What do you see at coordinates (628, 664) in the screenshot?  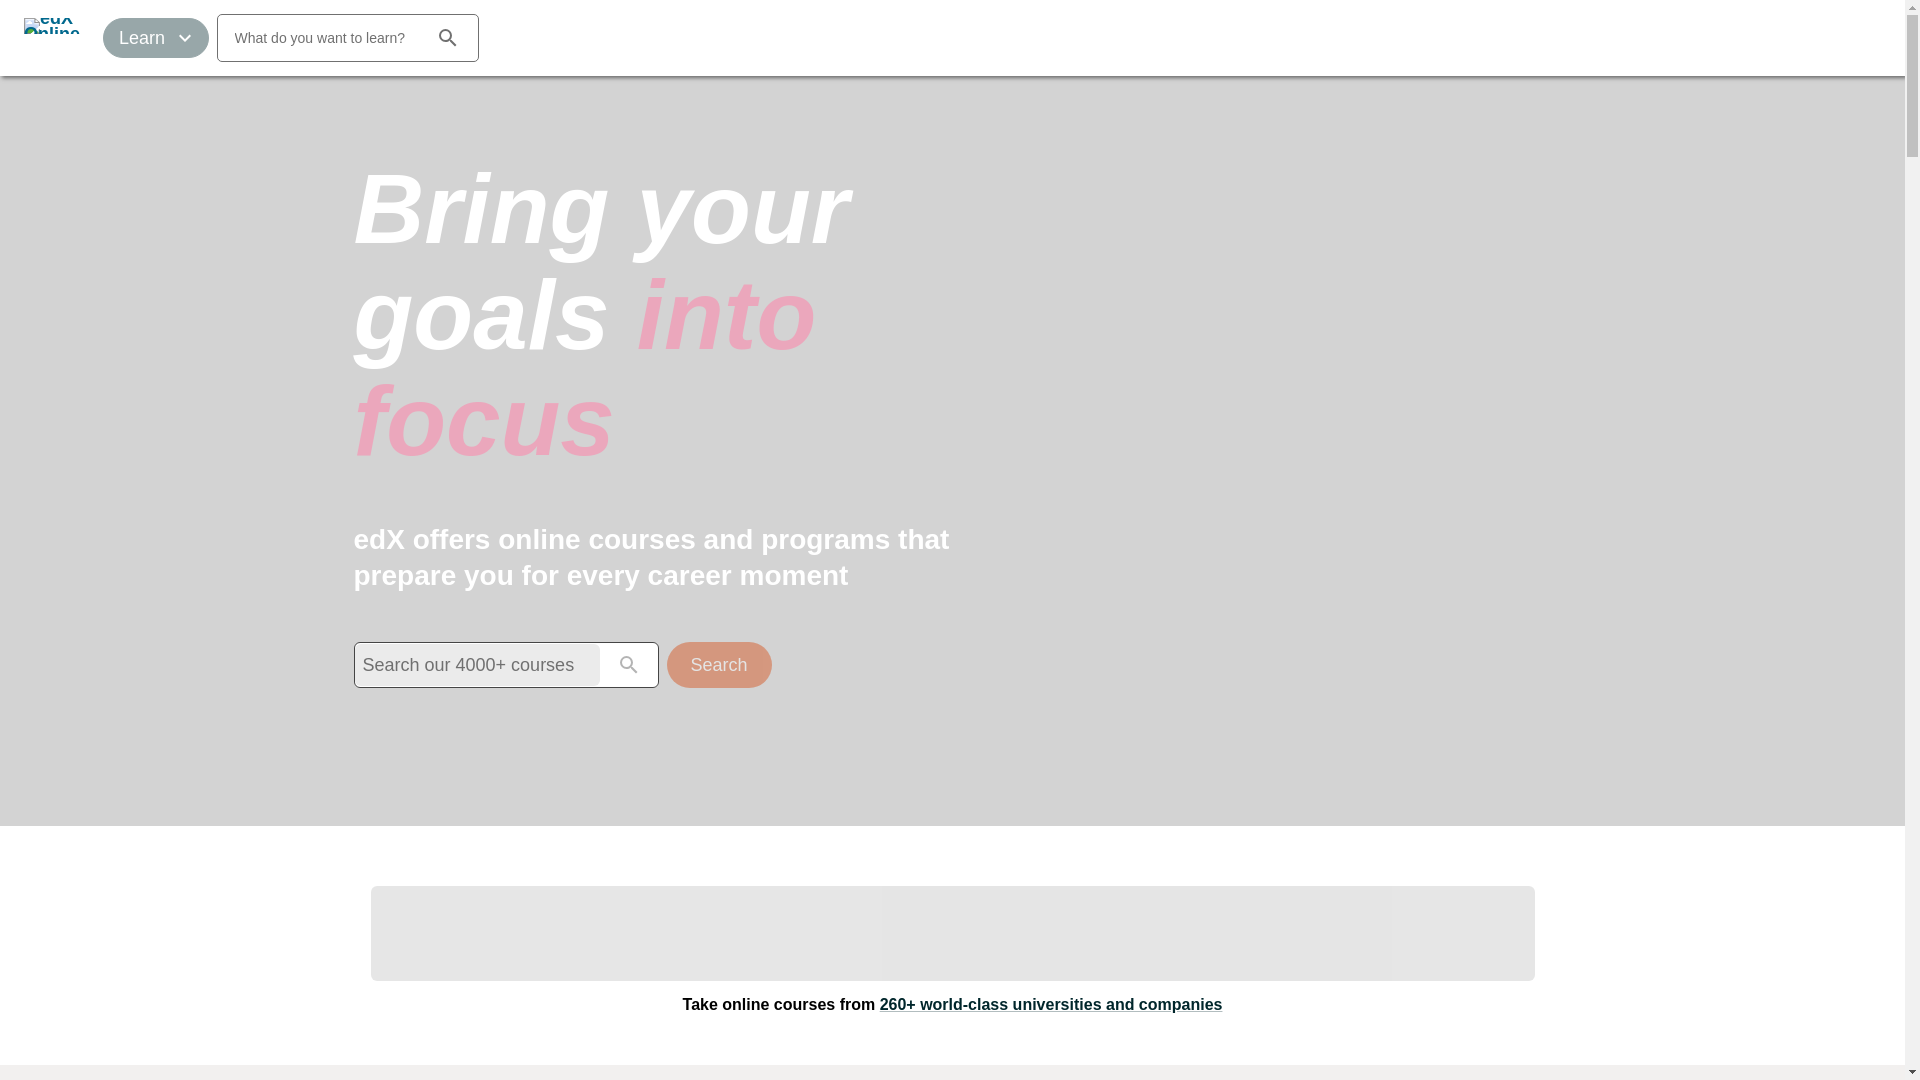 I see `Submit your search query` at bounding box center [628, 664].